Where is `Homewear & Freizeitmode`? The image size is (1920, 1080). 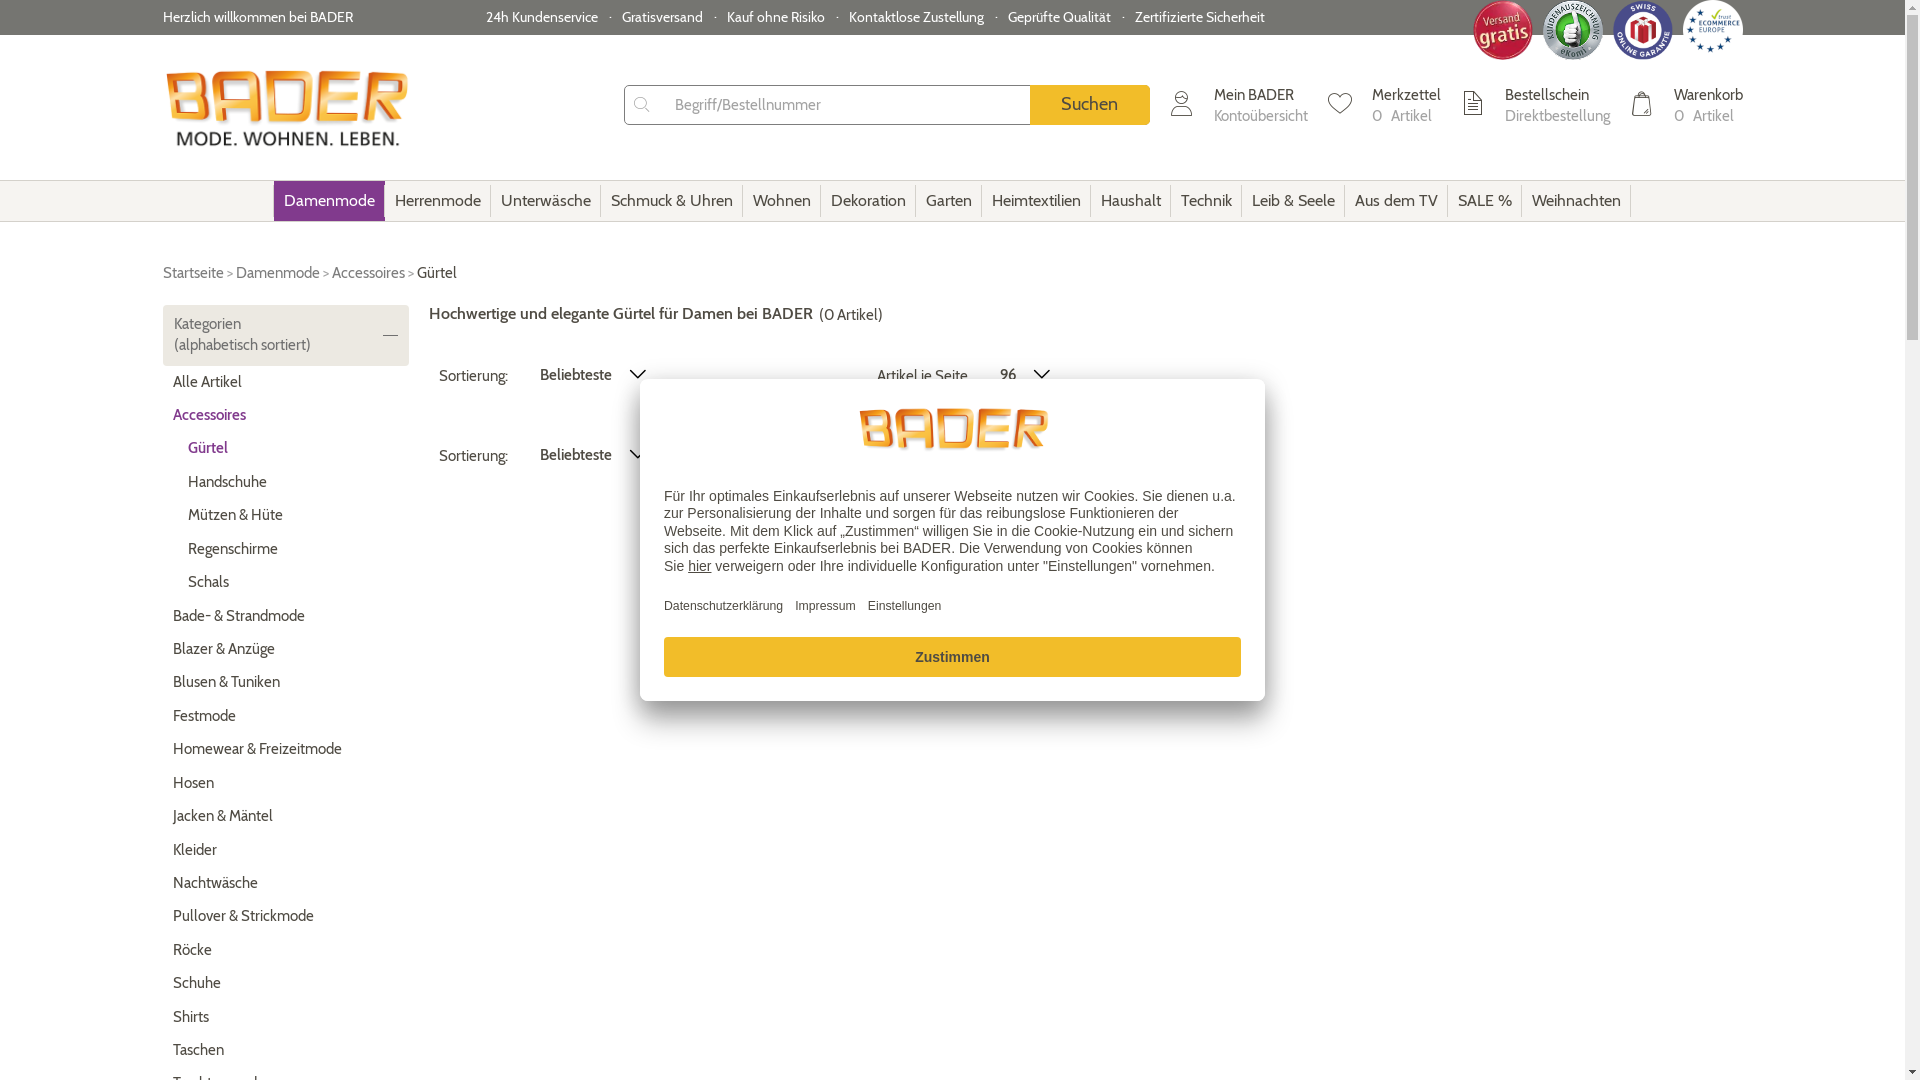 Homewear & Freizeitmode is located at coordinates (286, 750).